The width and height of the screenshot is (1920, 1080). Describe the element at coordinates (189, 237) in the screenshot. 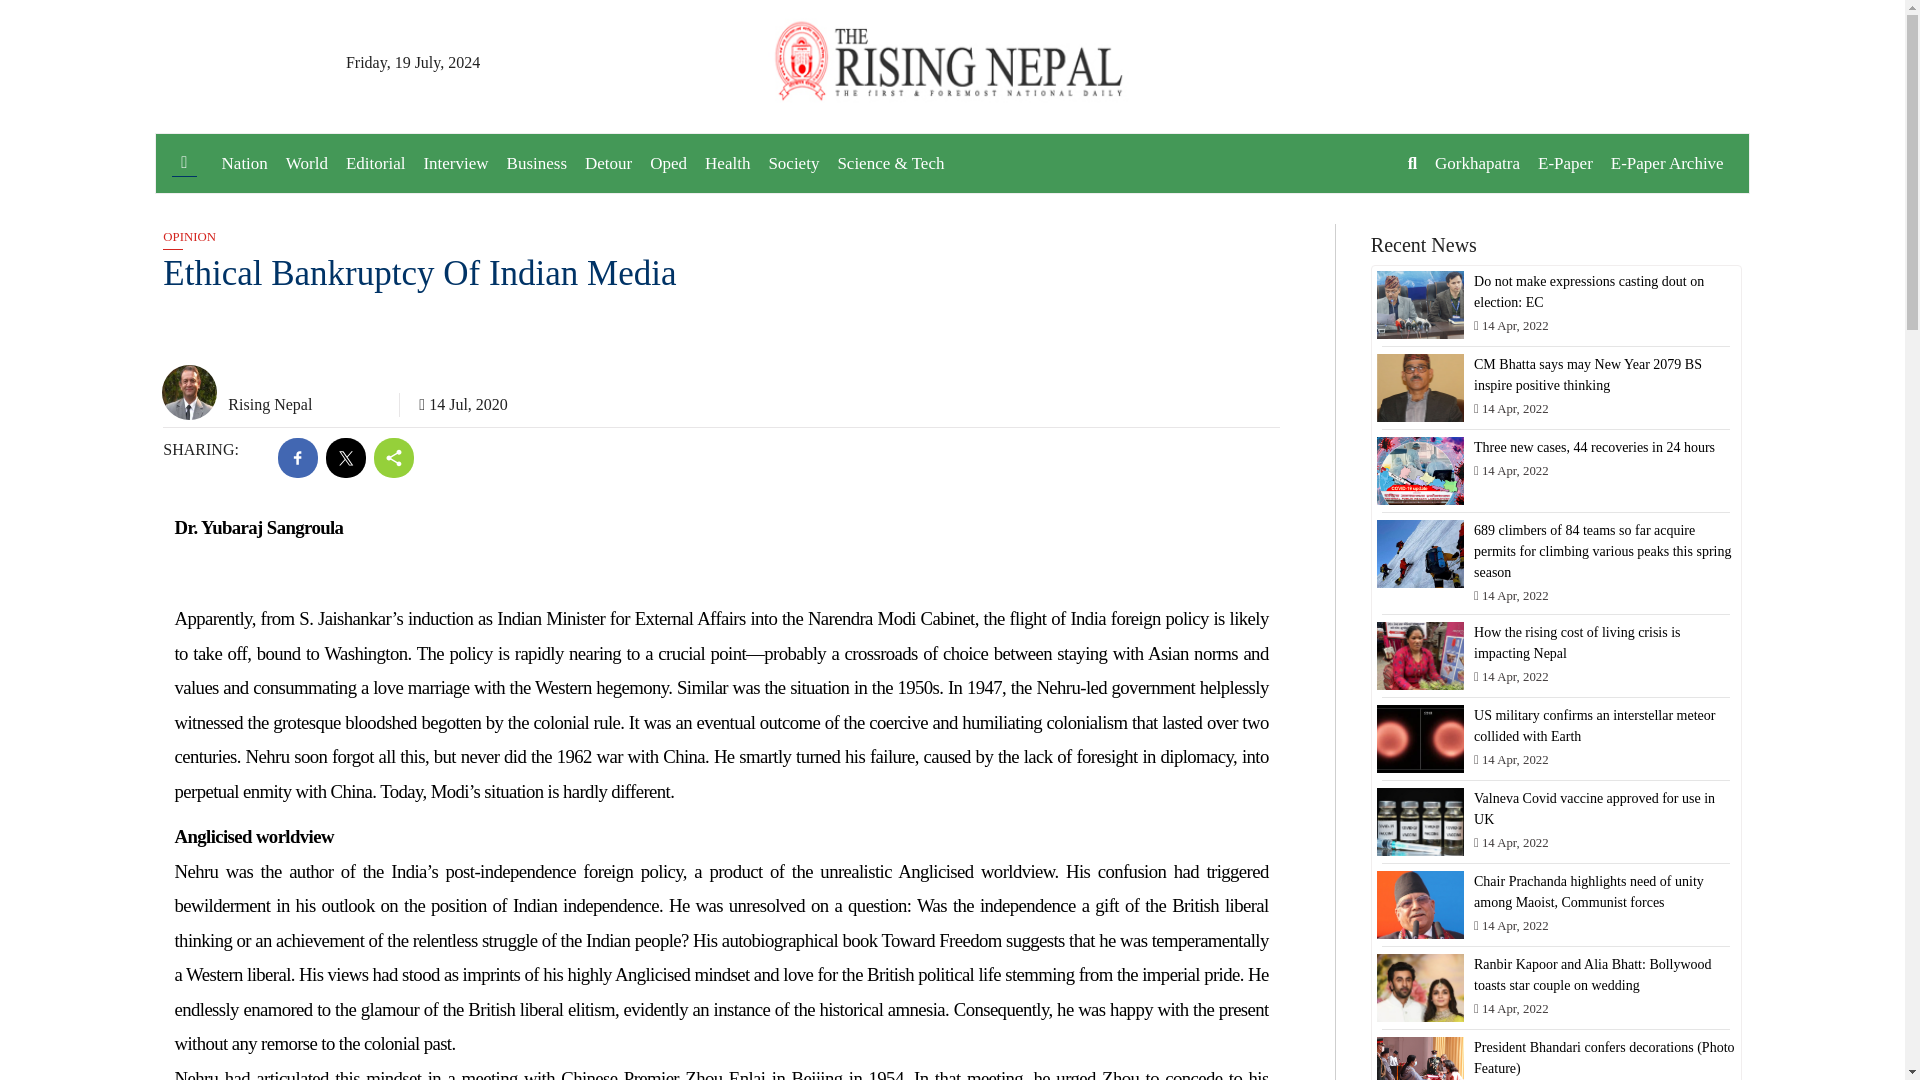

I see `OPINION` at that location.